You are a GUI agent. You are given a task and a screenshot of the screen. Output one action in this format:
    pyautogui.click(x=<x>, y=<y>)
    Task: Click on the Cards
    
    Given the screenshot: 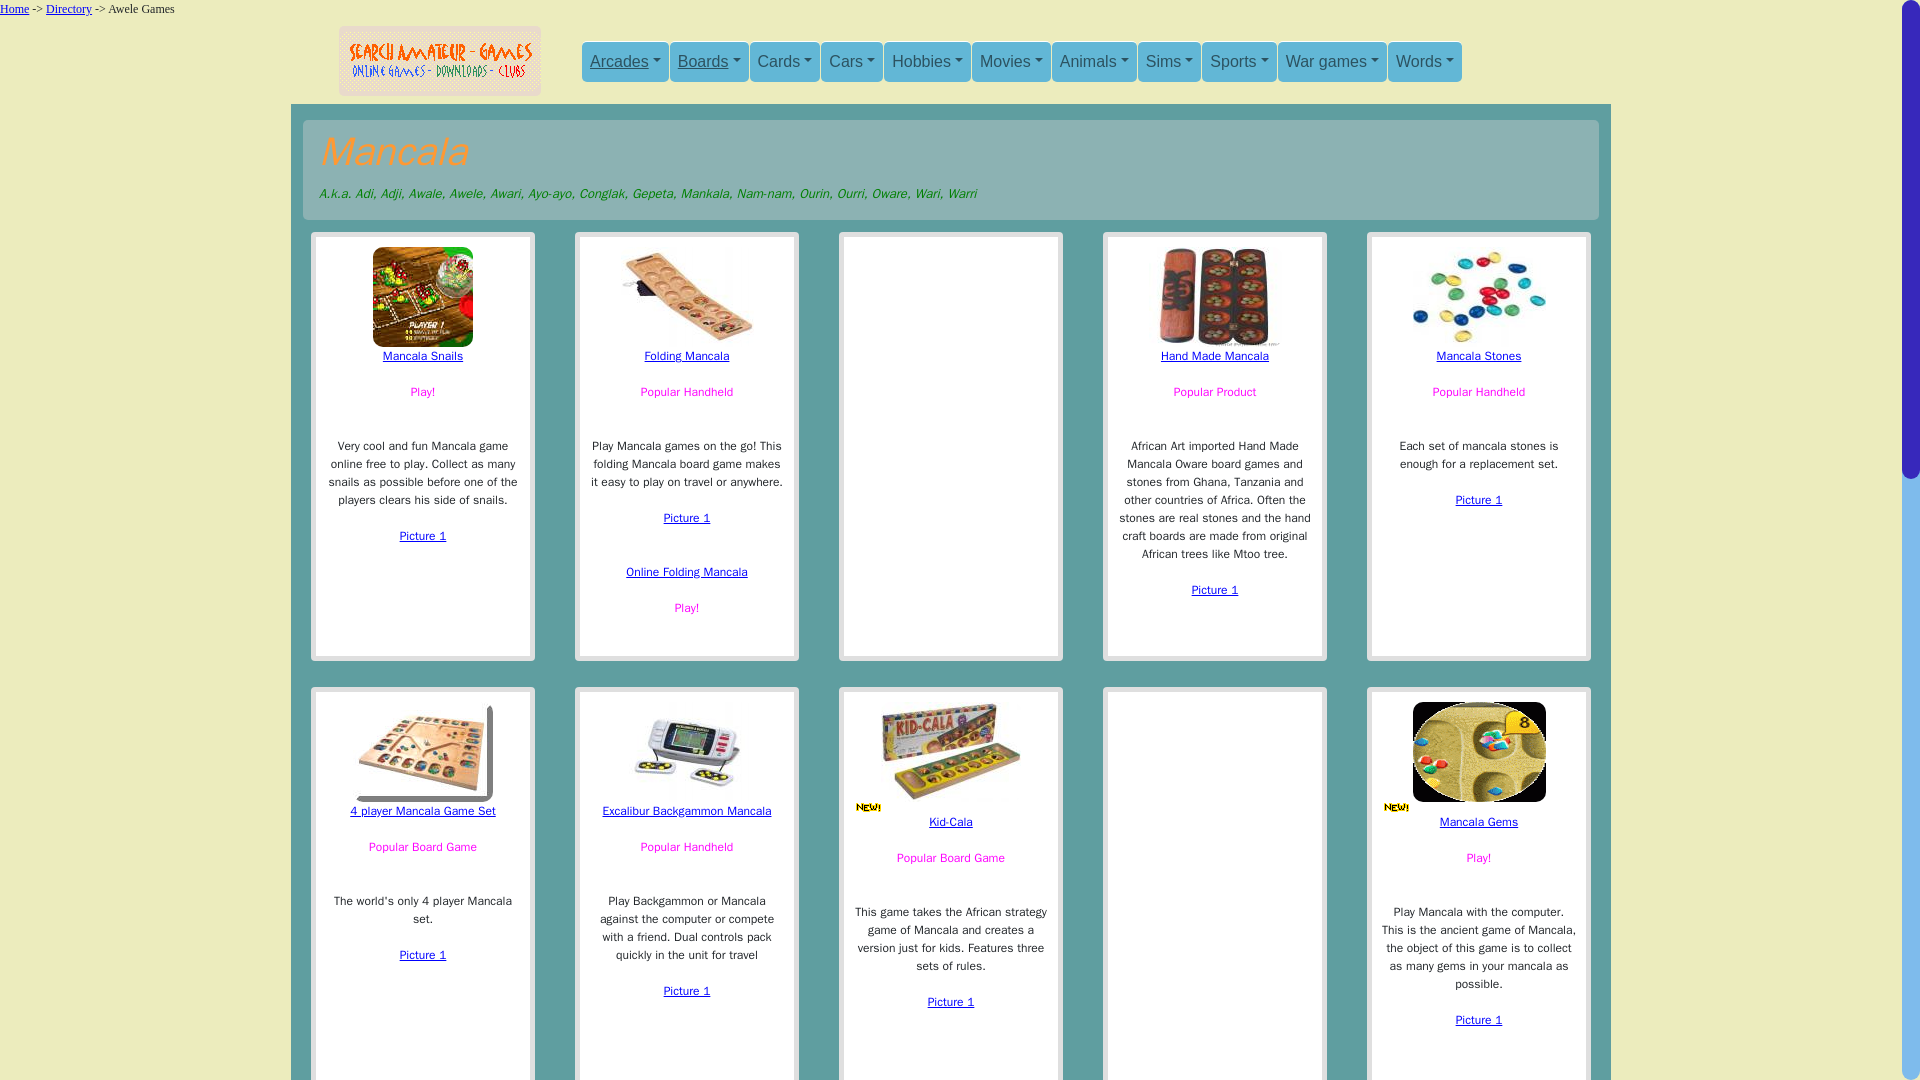 What is the action you would take?
    pyautogui.click(x=786, y=60)
    